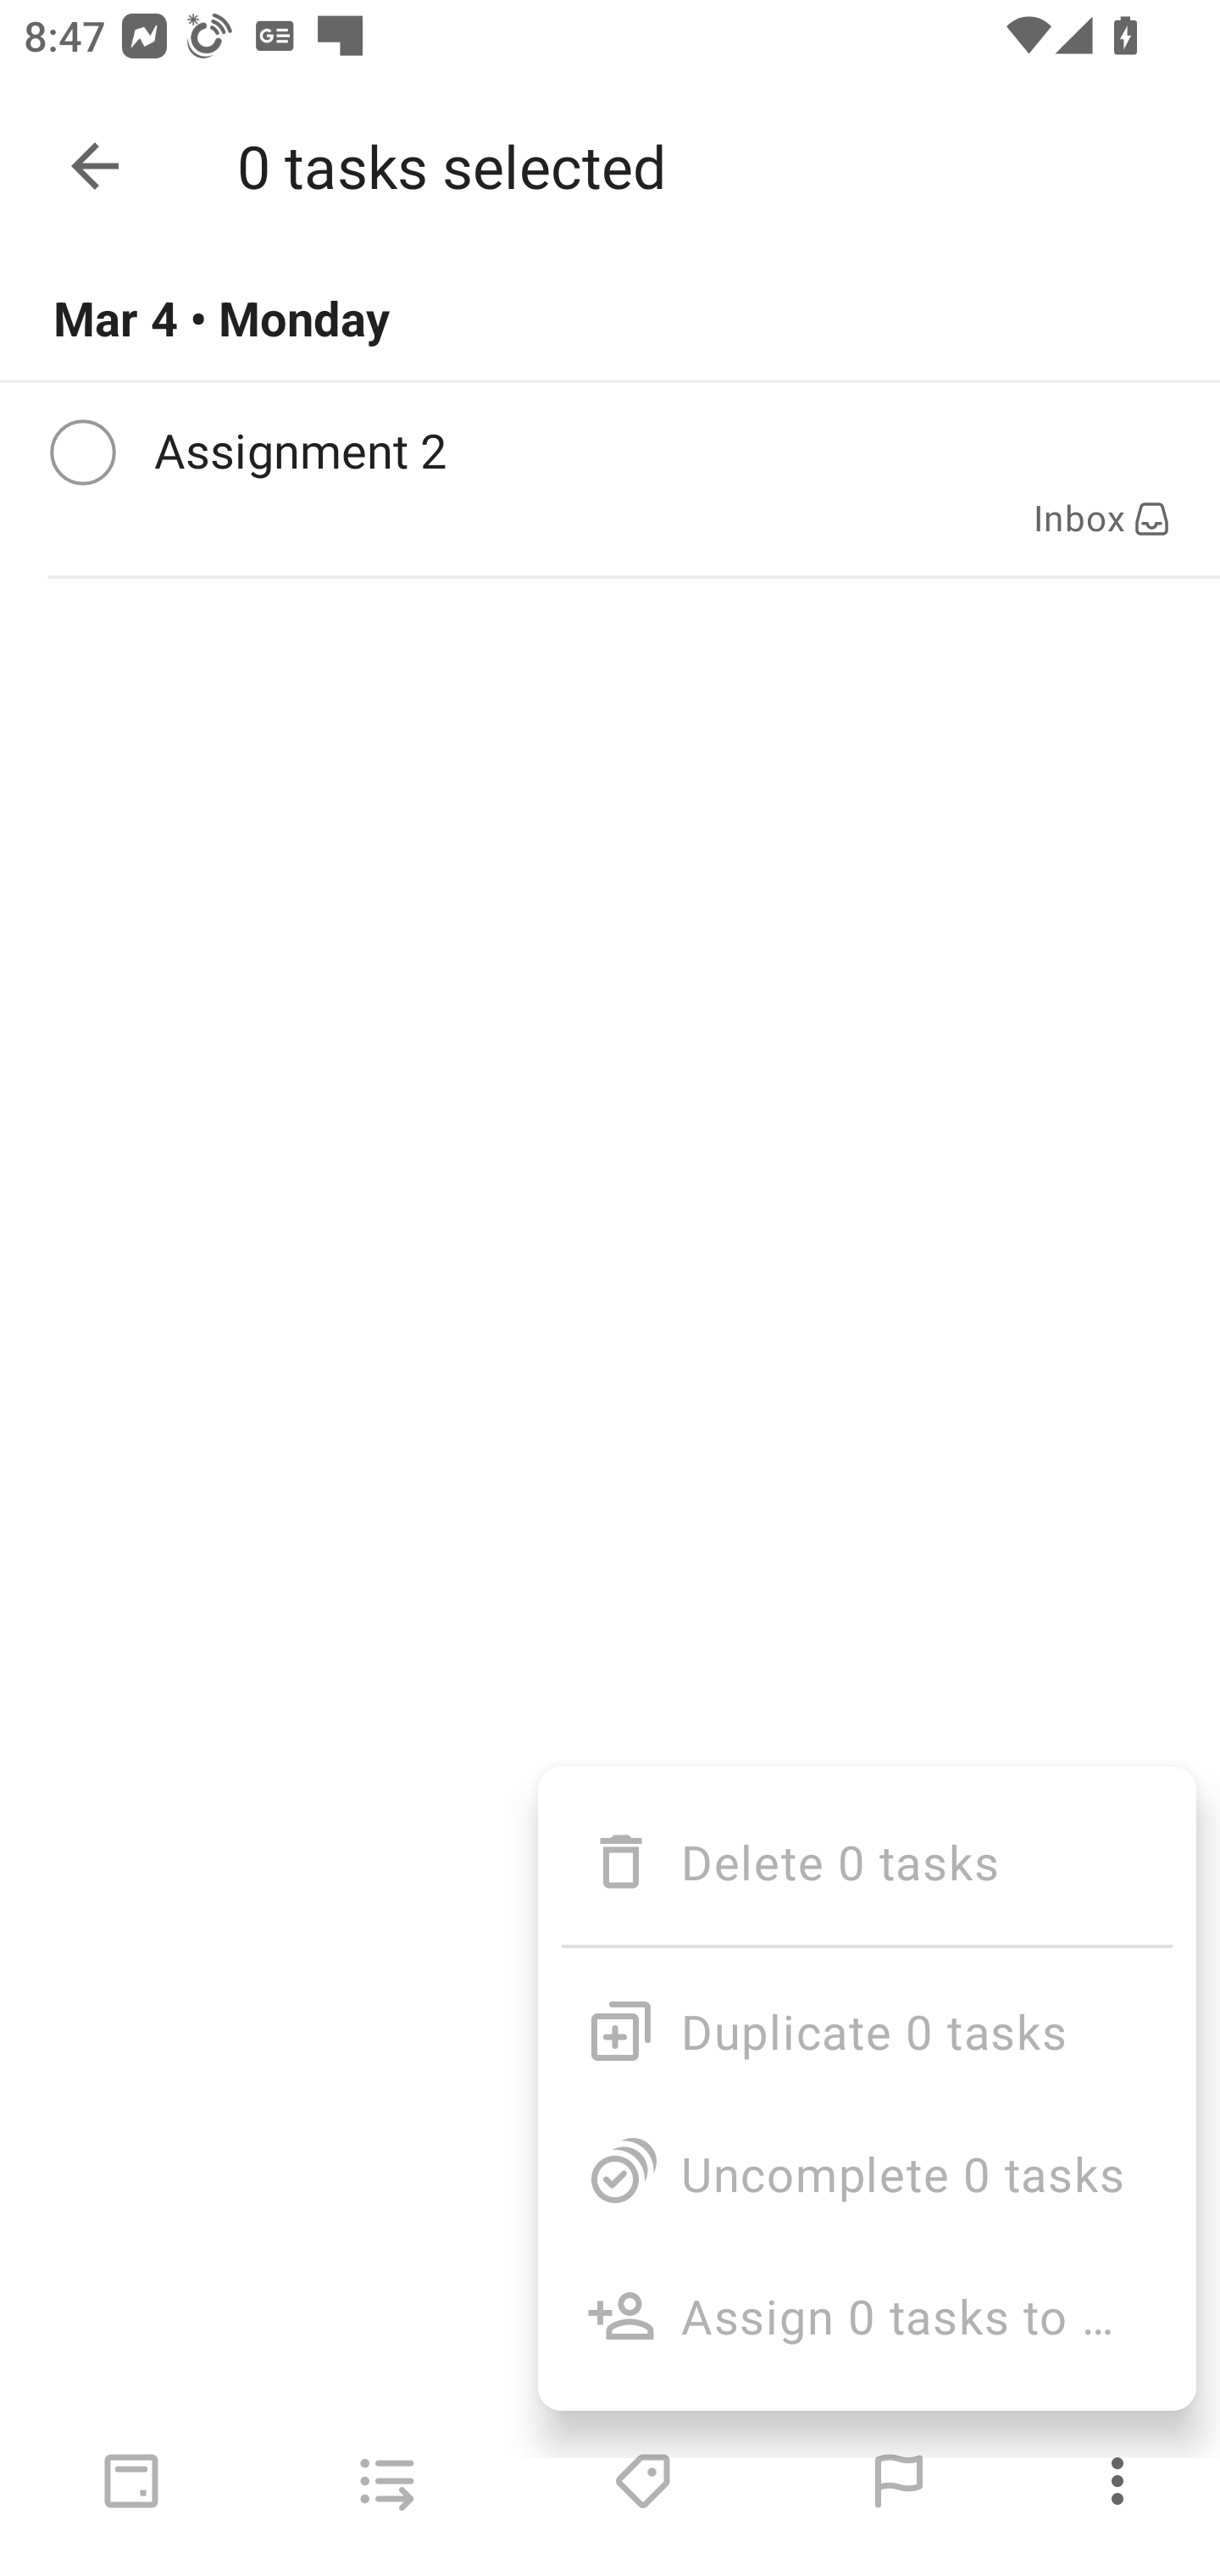 This screenshot has width=1220, height=2576. Describe the element at coordinates (866, 2173) in the screenshot. I see `Uncomplete 0 tasks` at that location.